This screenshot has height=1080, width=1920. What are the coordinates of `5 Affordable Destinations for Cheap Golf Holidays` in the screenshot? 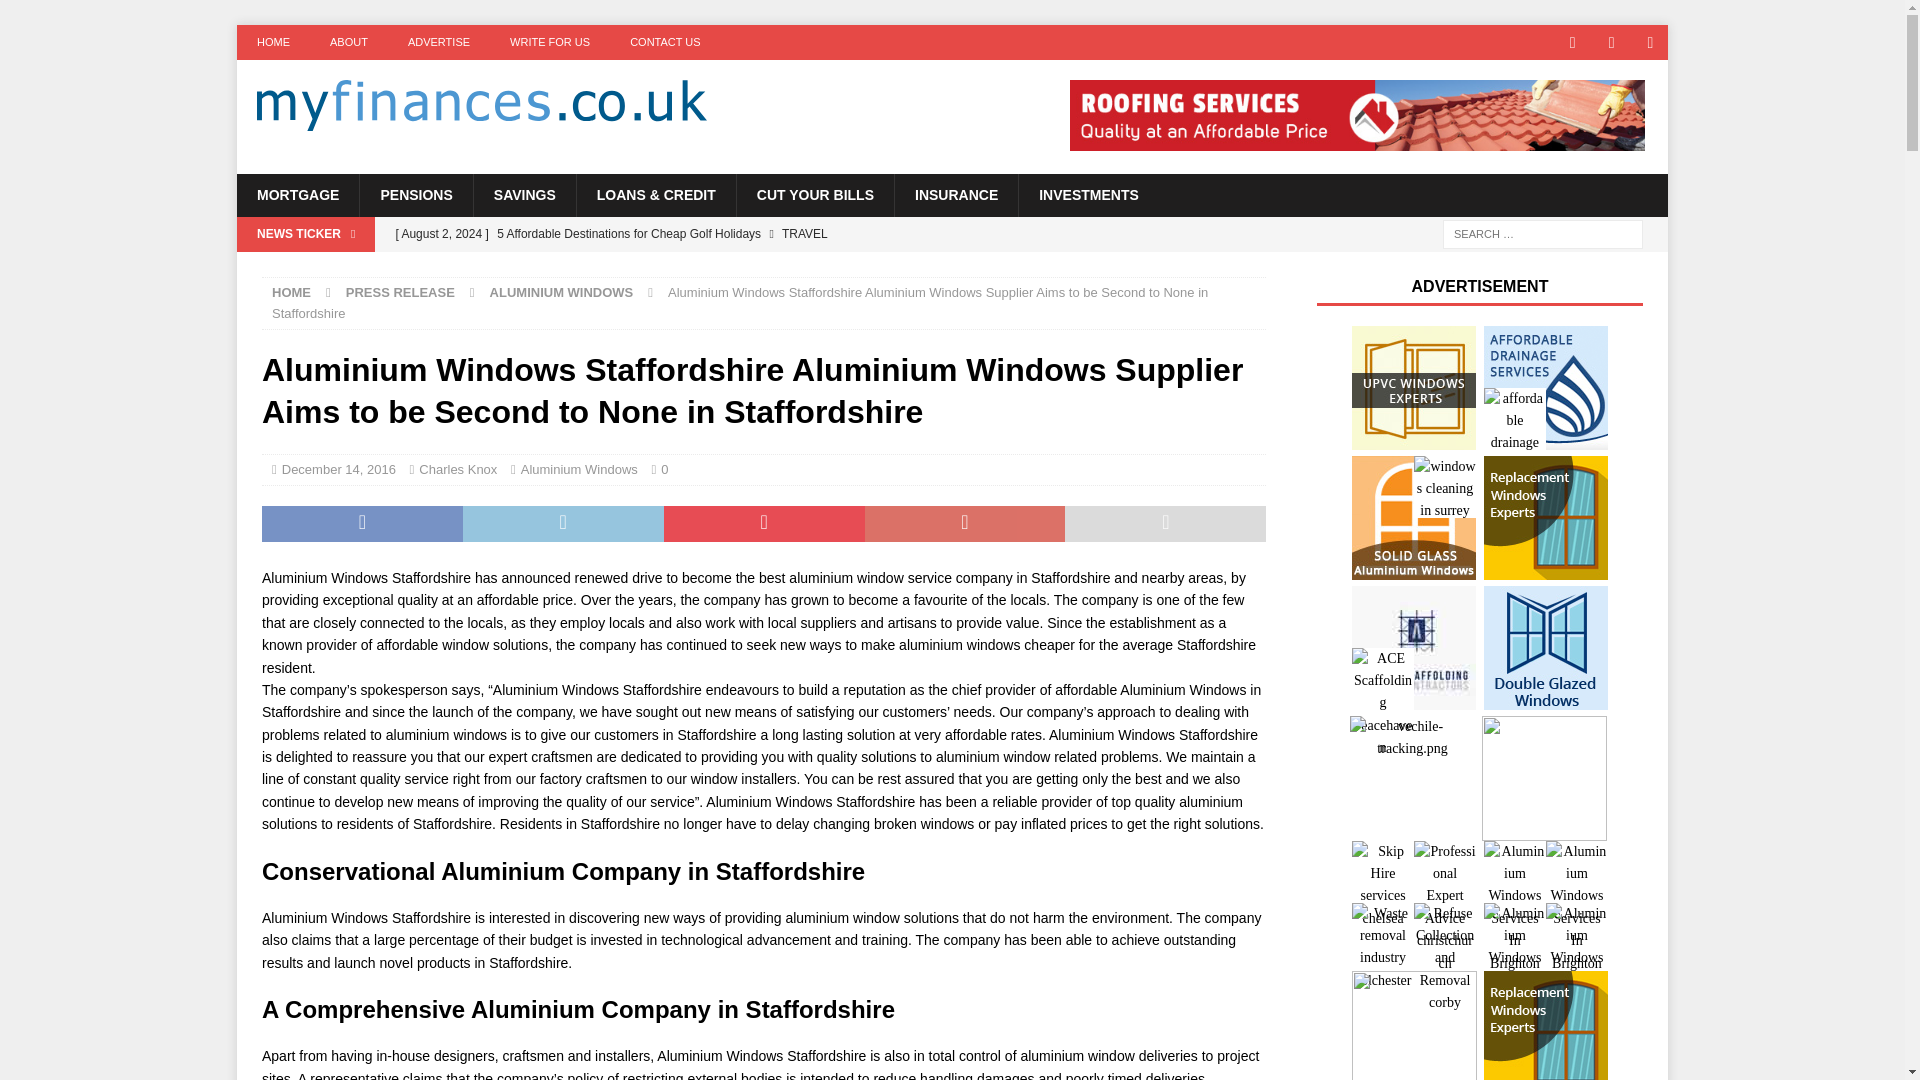 It's located at (777, 234).